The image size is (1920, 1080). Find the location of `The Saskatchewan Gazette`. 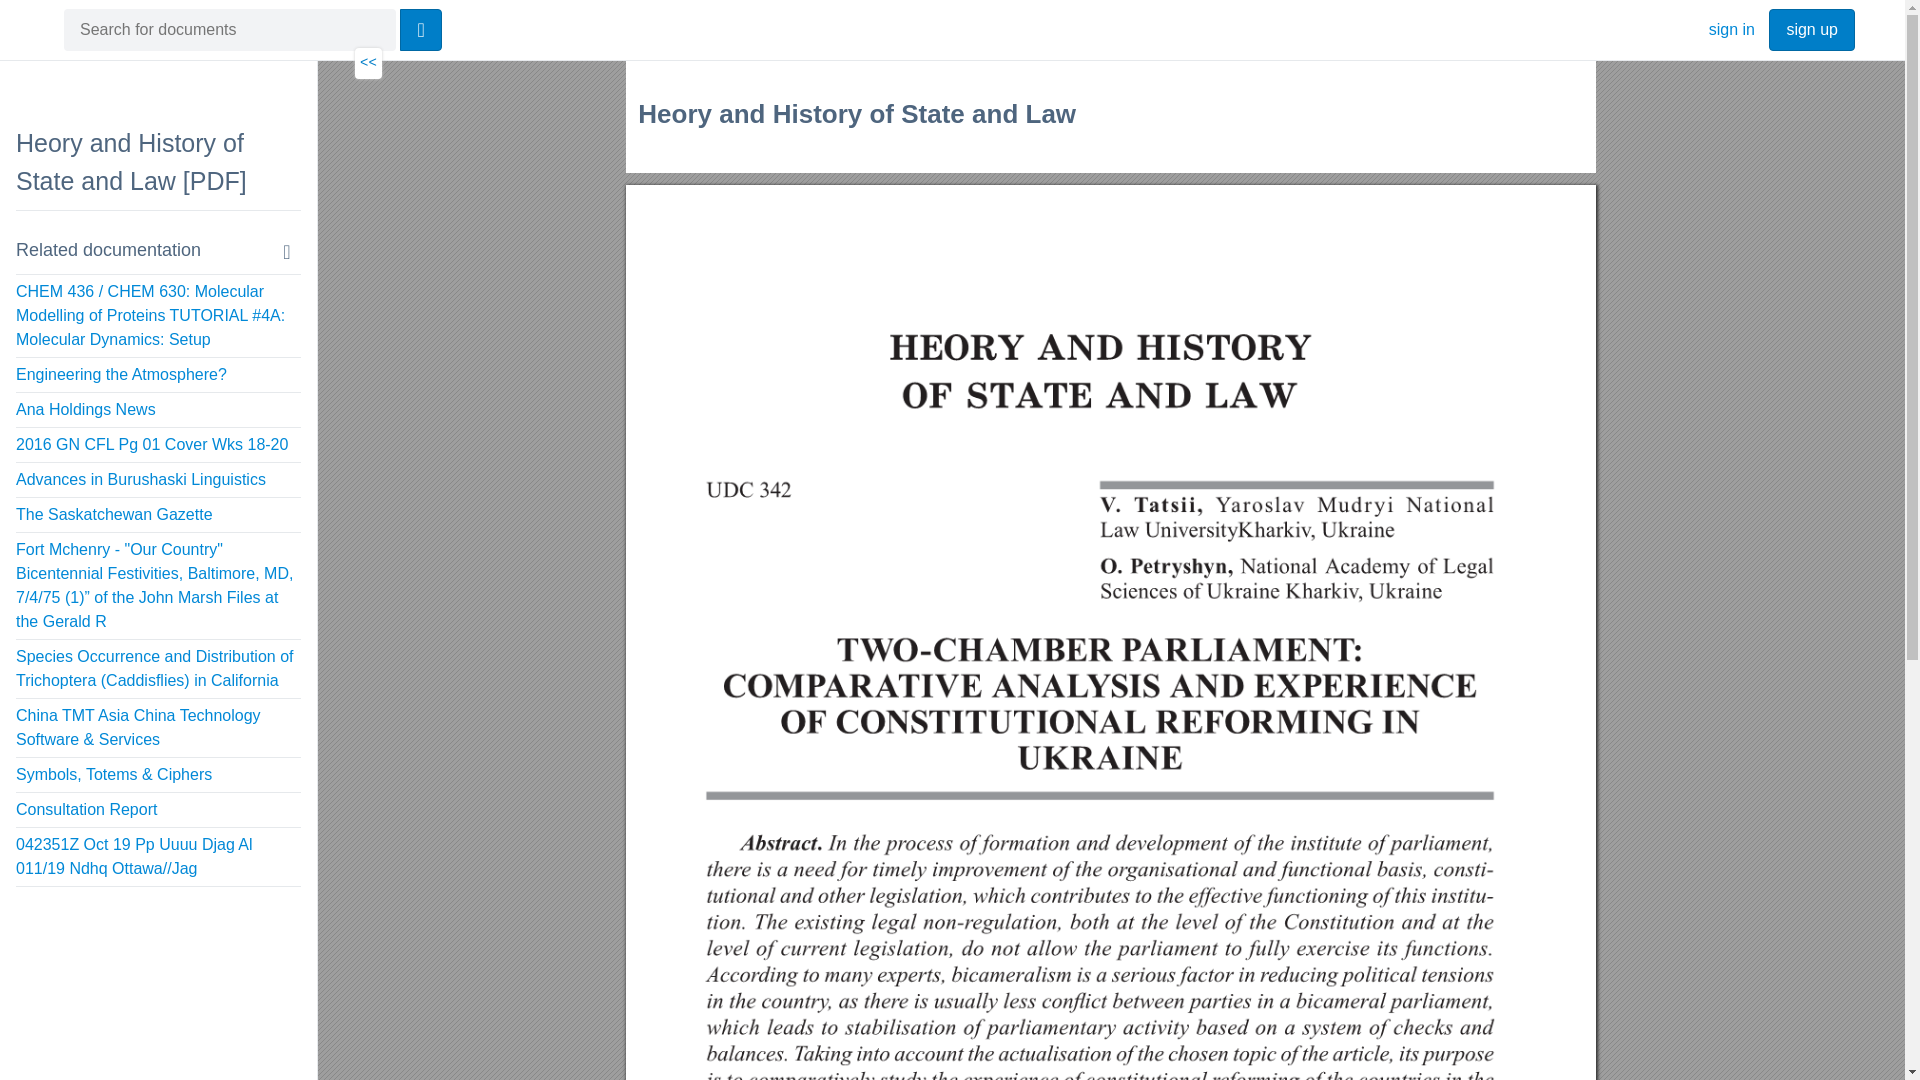

The Saskatchewan Gazette is located at coordinates (114, 514).